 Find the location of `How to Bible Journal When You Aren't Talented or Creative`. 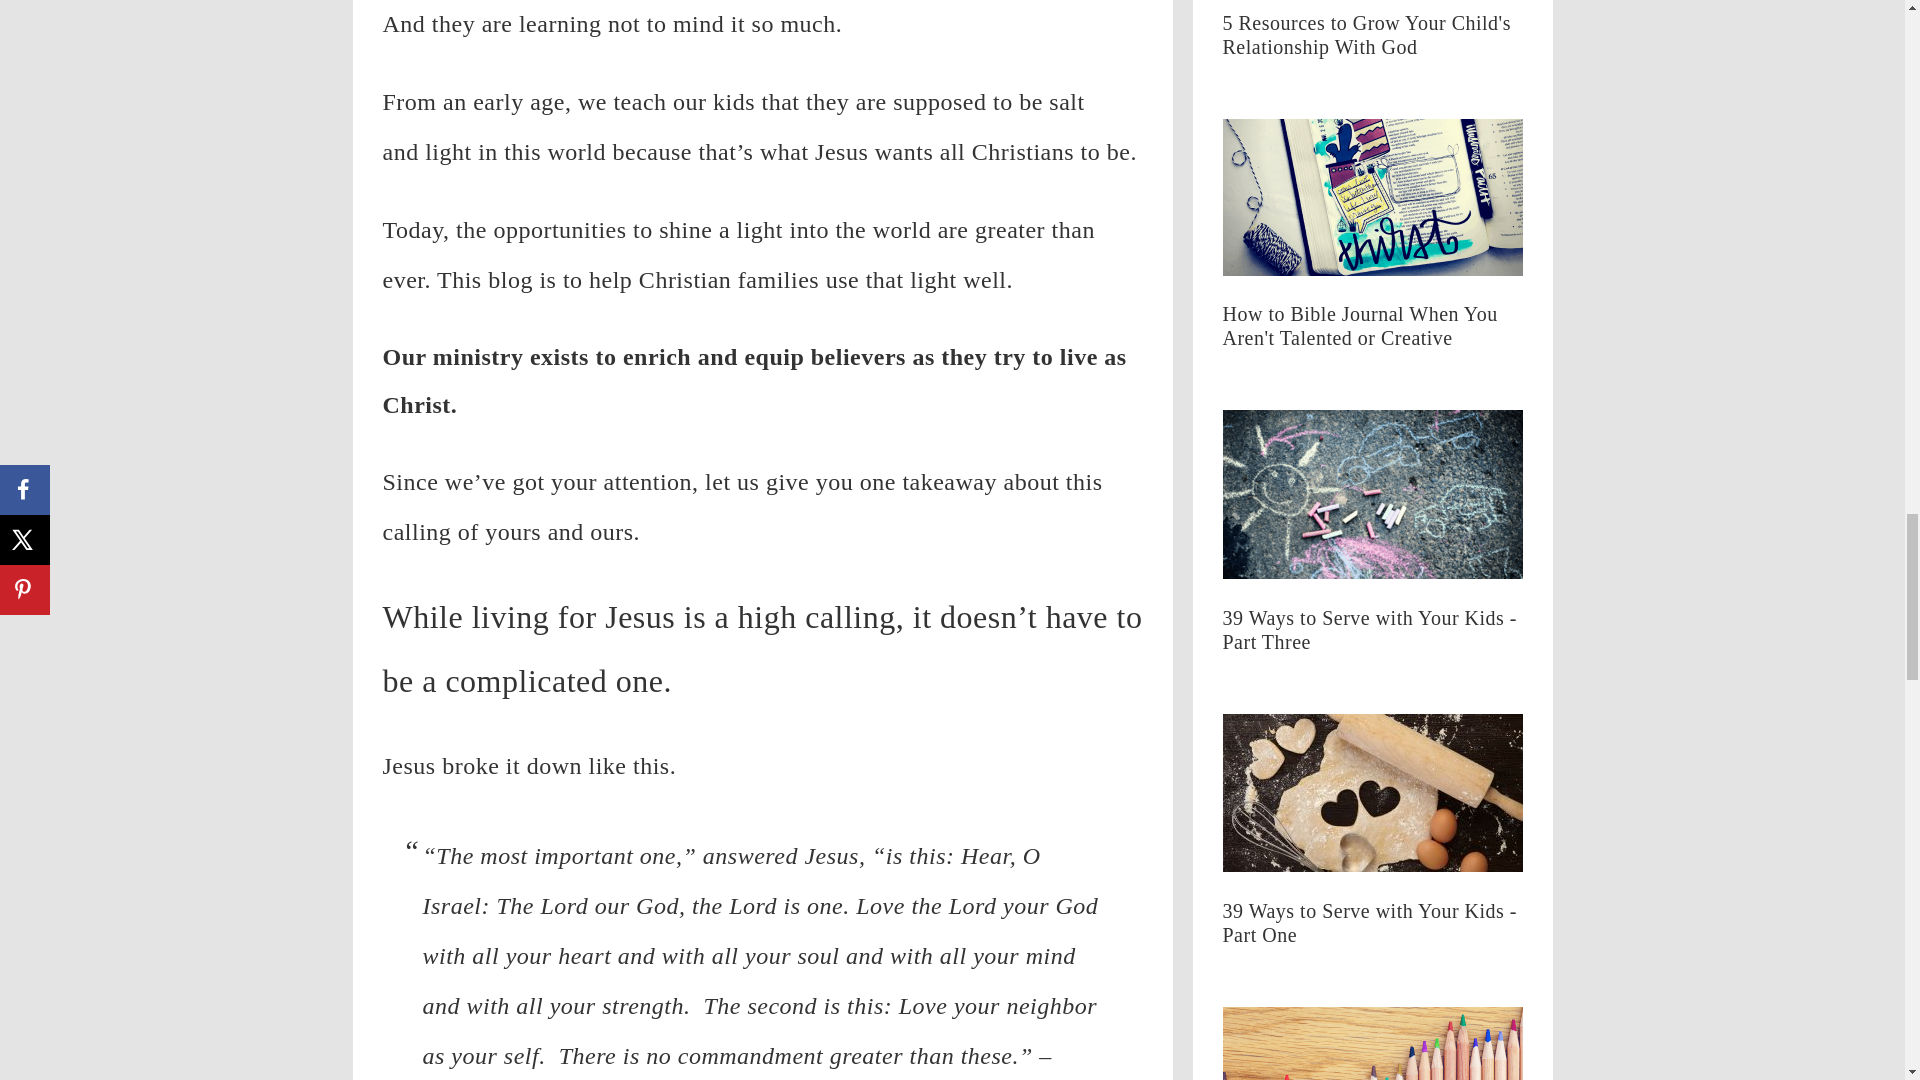

How to Bible Journal When You Aren't Talented or Creative is located at coordinates (1372, 202).